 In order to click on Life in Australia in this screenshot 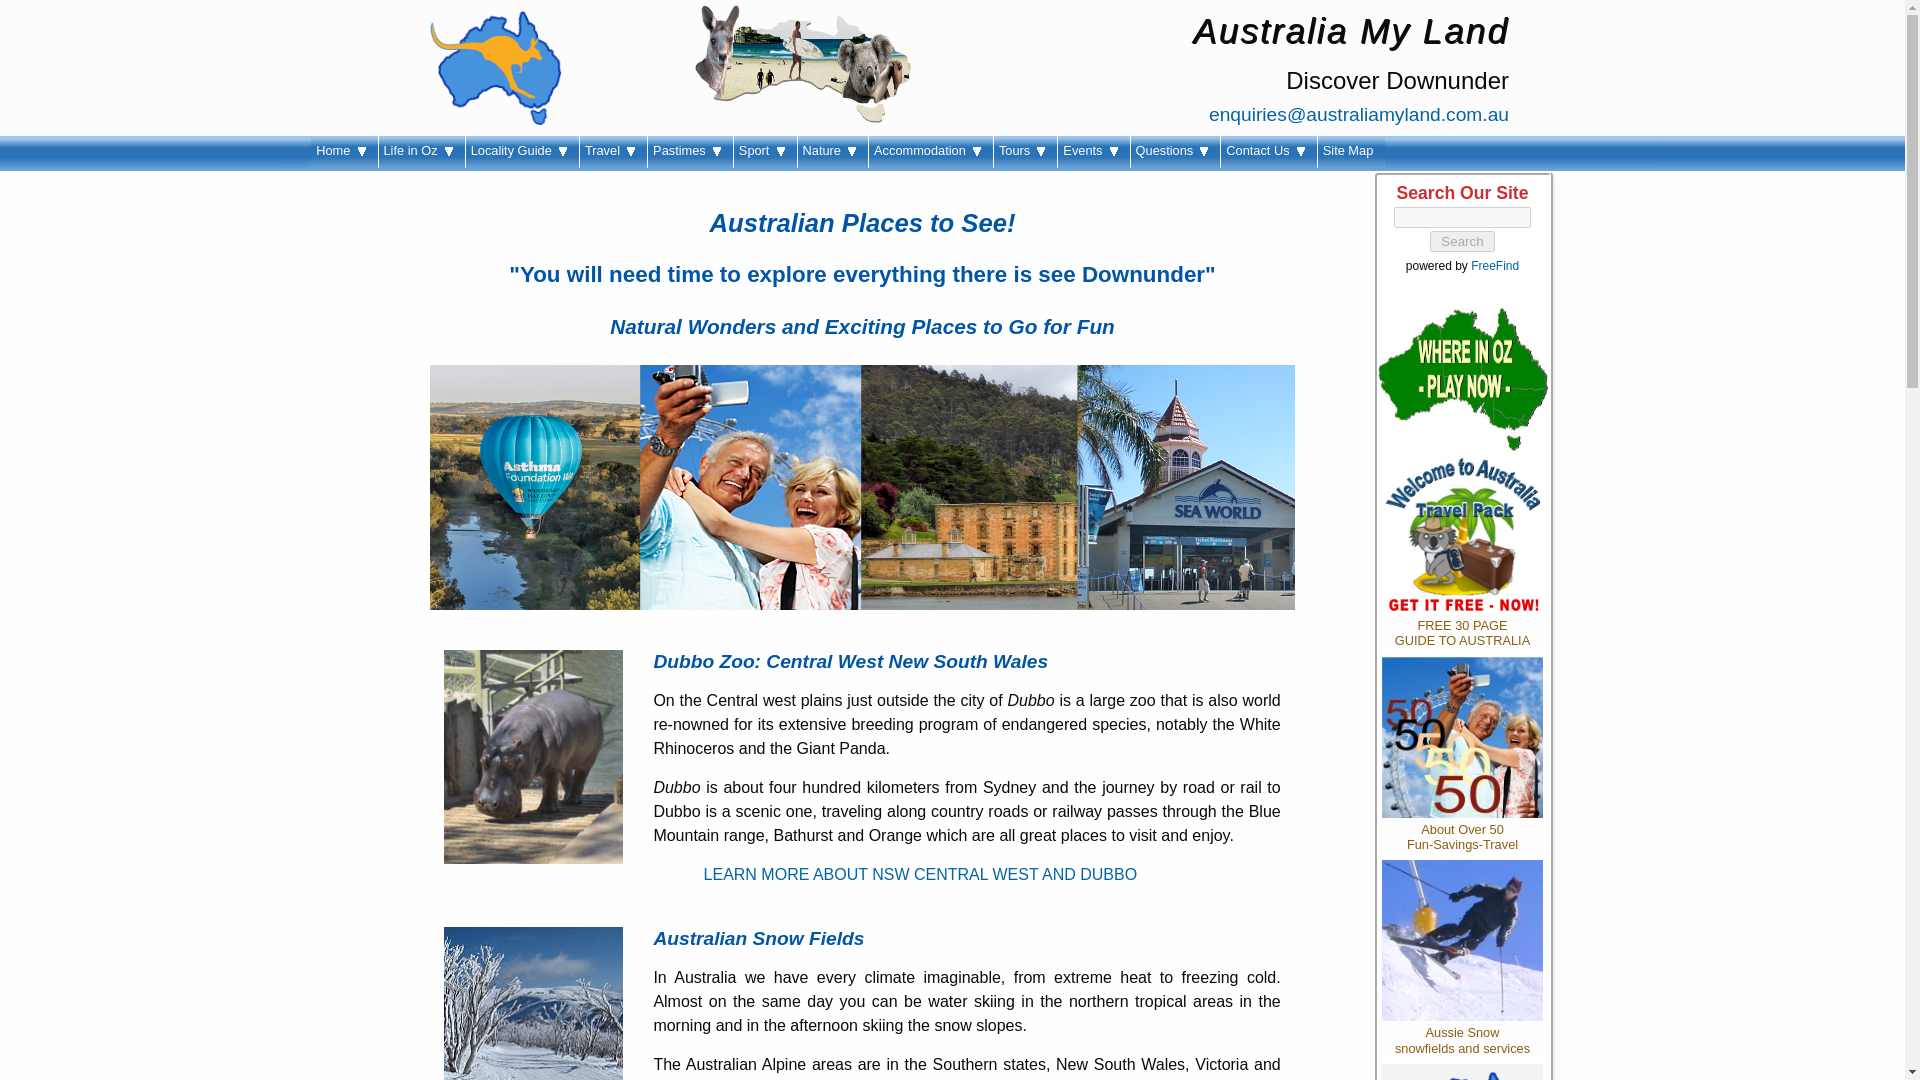, I will do `click(421, 152)`.